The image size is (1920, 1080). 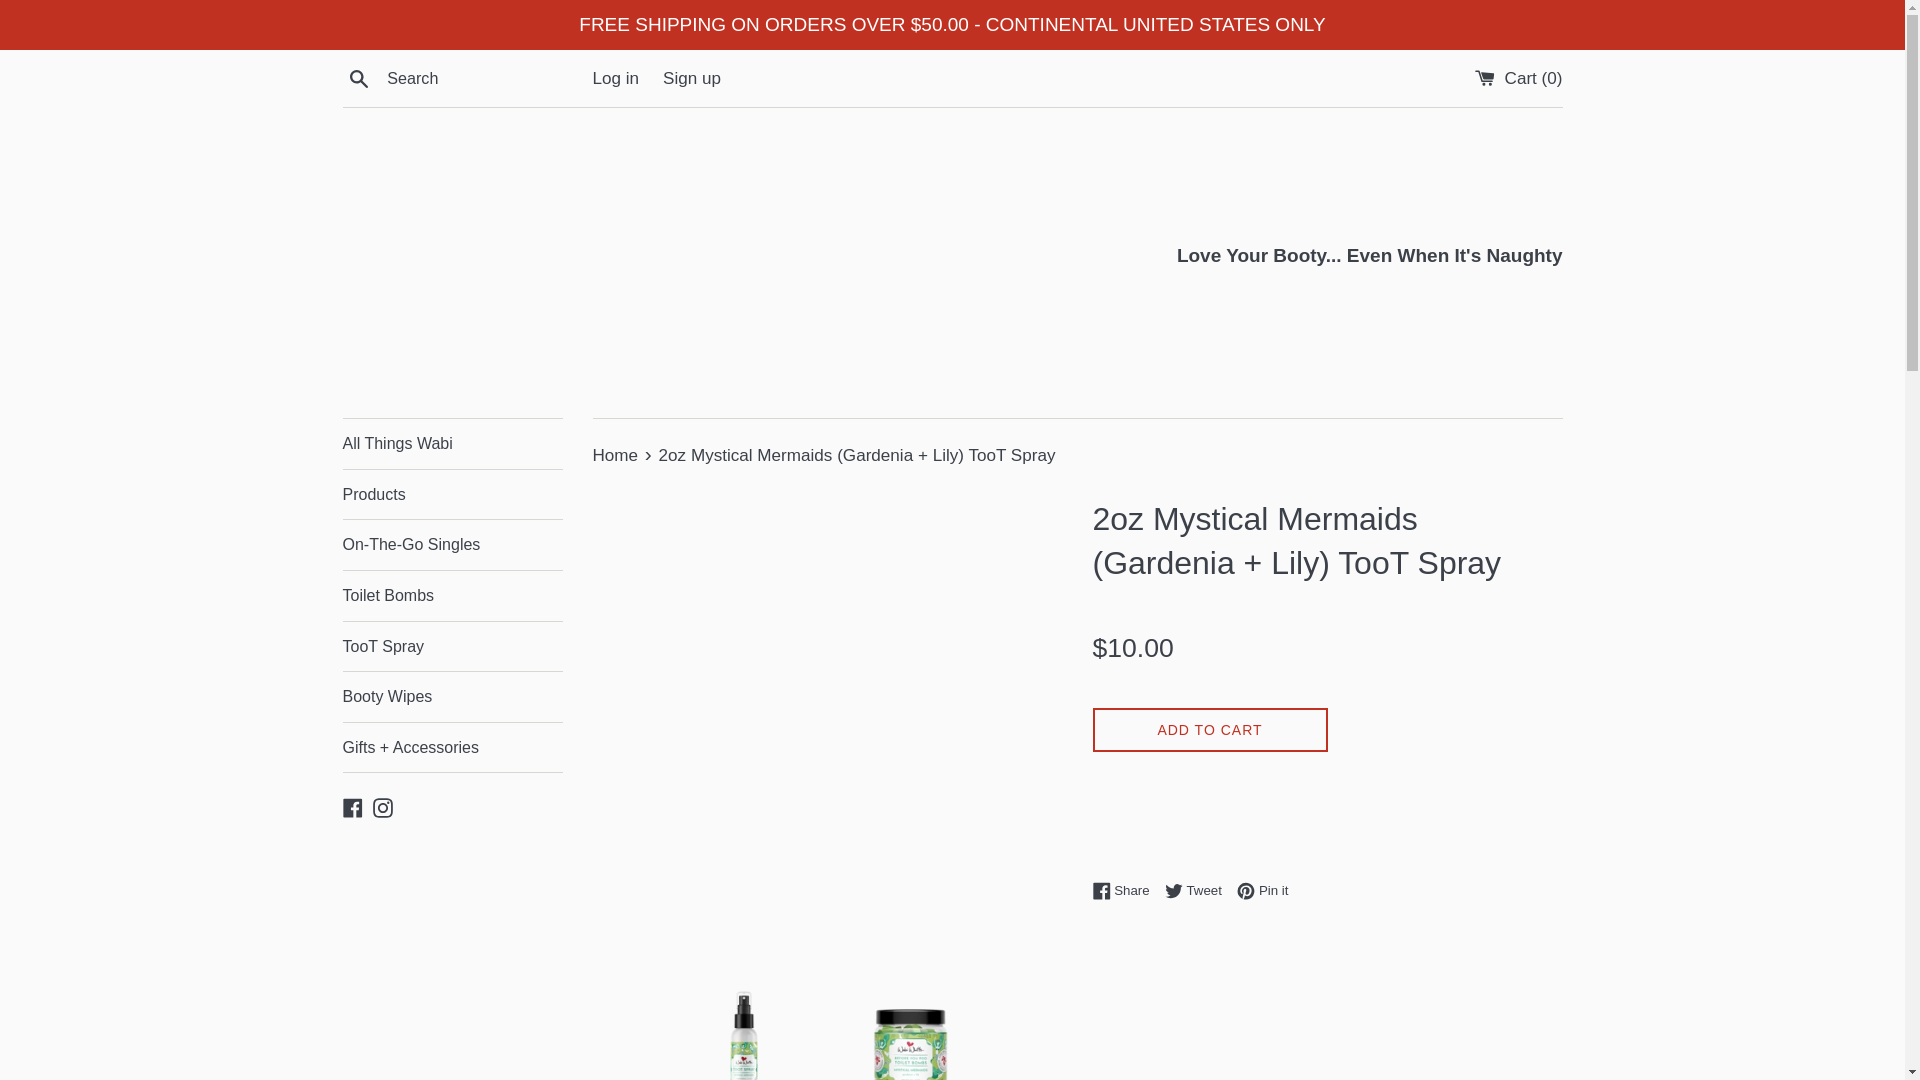 I want to click on Wabi Whiffs on Facebook, so click(x=452, y=596).